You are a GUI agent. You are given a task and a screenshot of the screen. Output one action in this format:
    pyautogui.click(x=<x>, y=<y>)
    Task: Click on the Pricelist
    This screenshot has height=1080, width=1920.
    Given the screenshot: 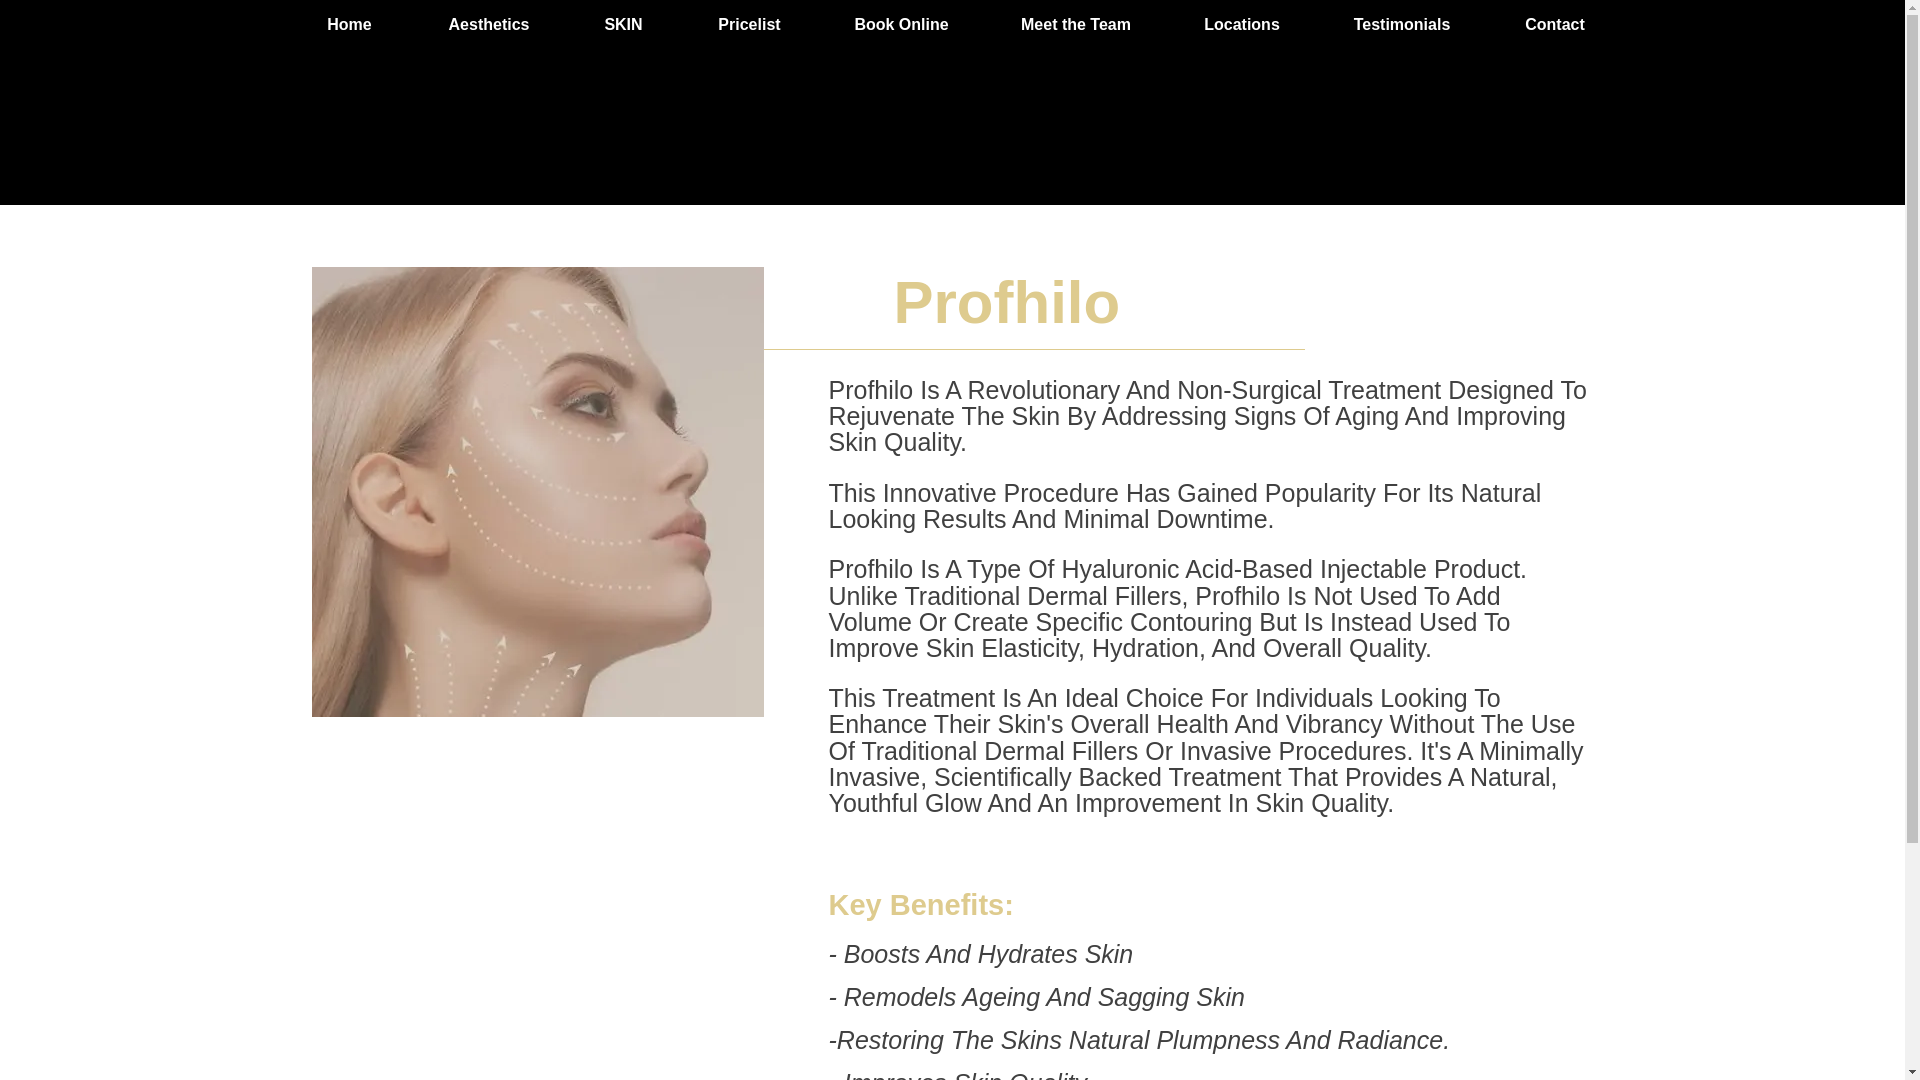 What is the action you would take?
    pyautogui.click(x=748, y=24)
    